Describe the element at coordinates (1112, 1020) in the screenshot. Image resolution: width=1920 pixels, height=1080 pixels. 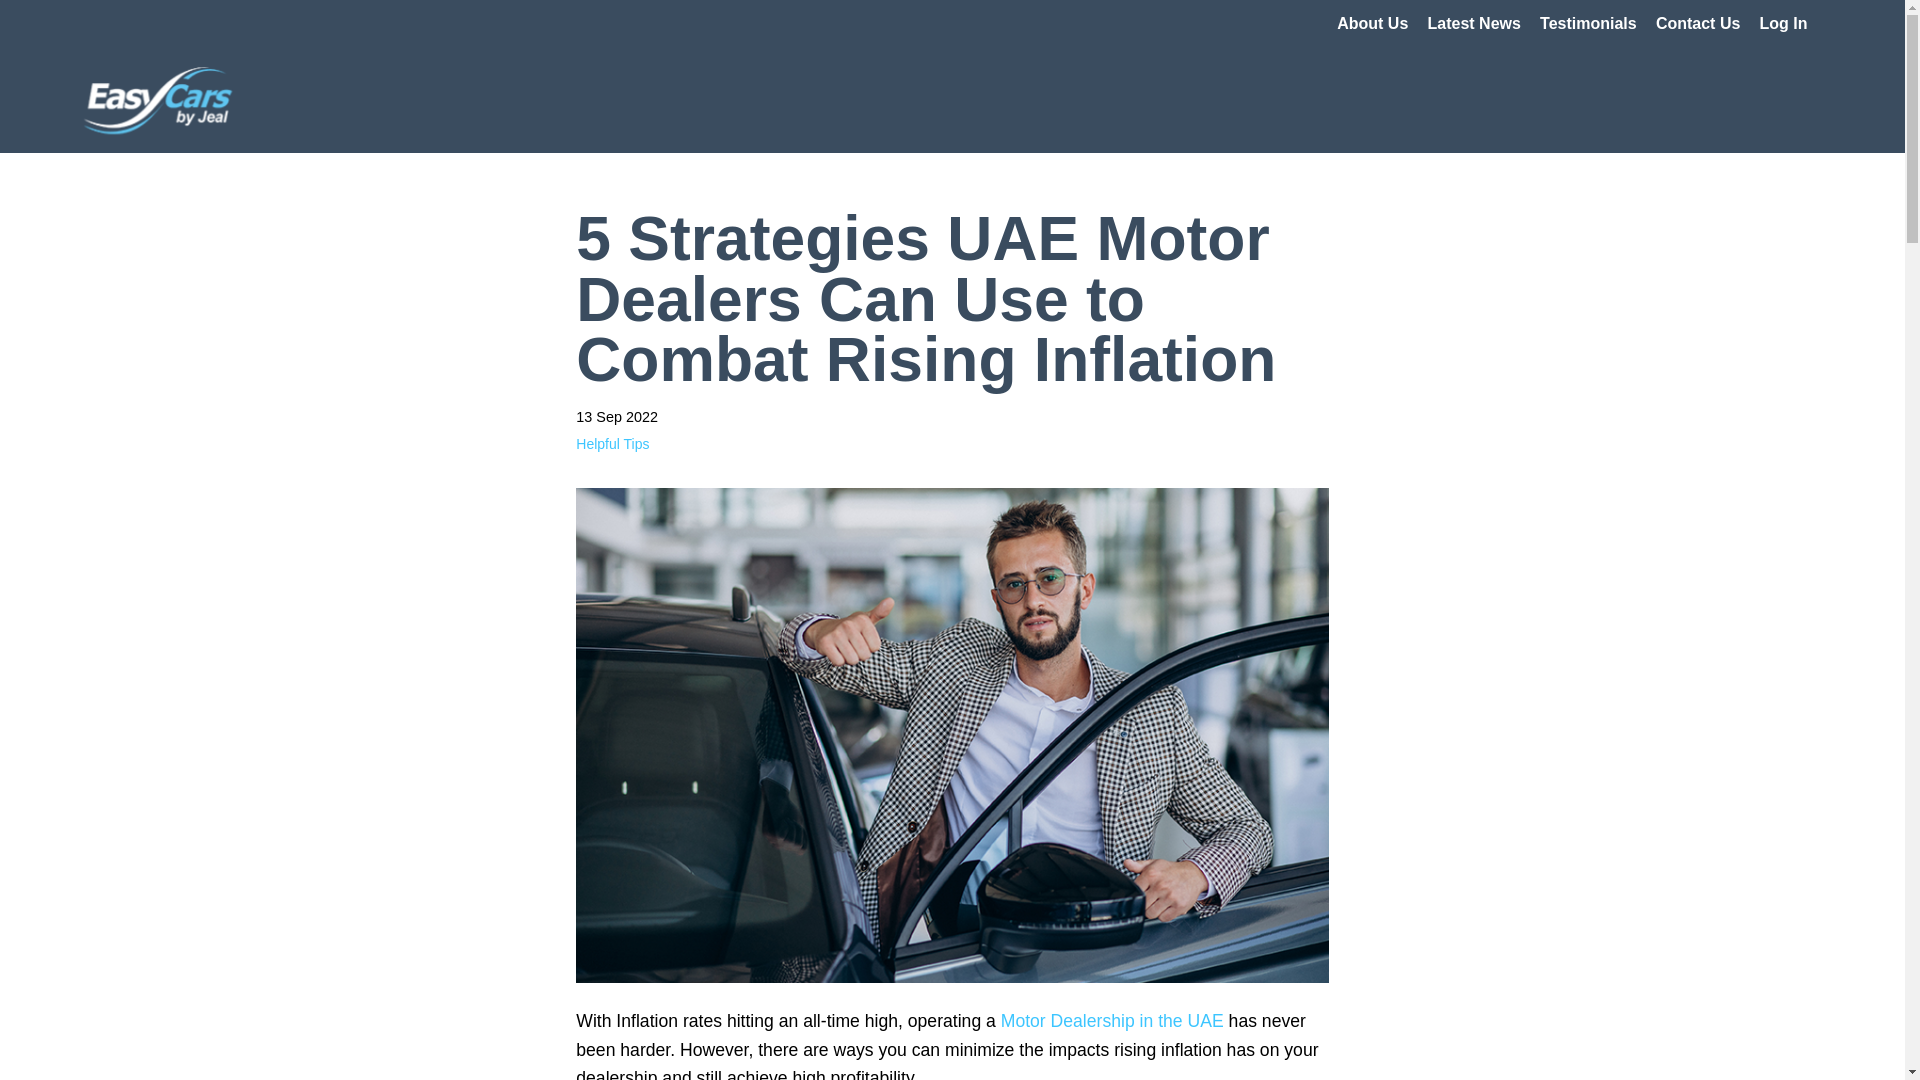
I see `Motor Dealership in the UAE` at that location.